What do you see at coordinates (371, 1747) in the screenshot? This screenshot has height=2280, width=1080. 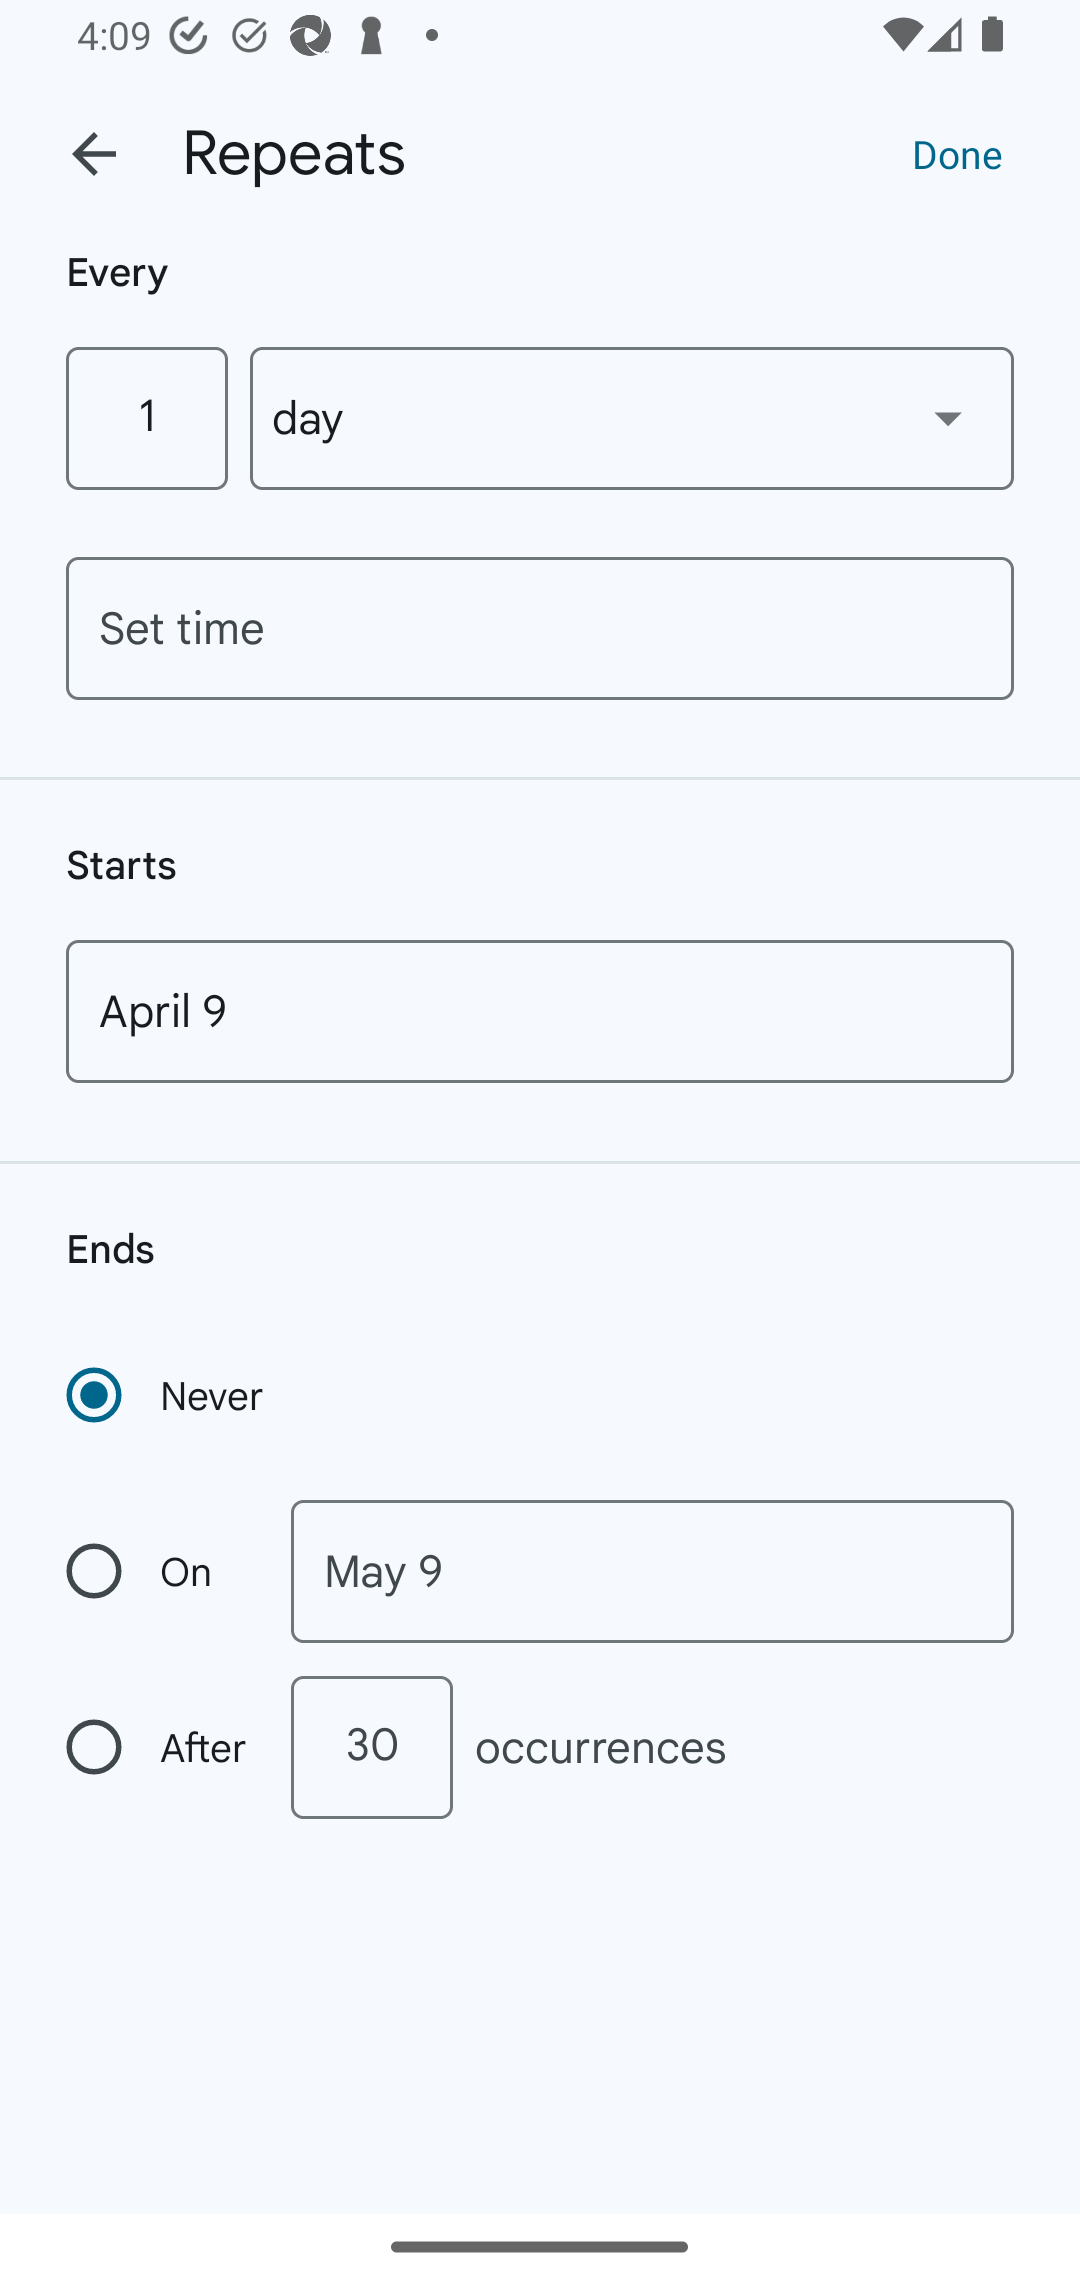 I see `30` at bounding box center [371, 1747].